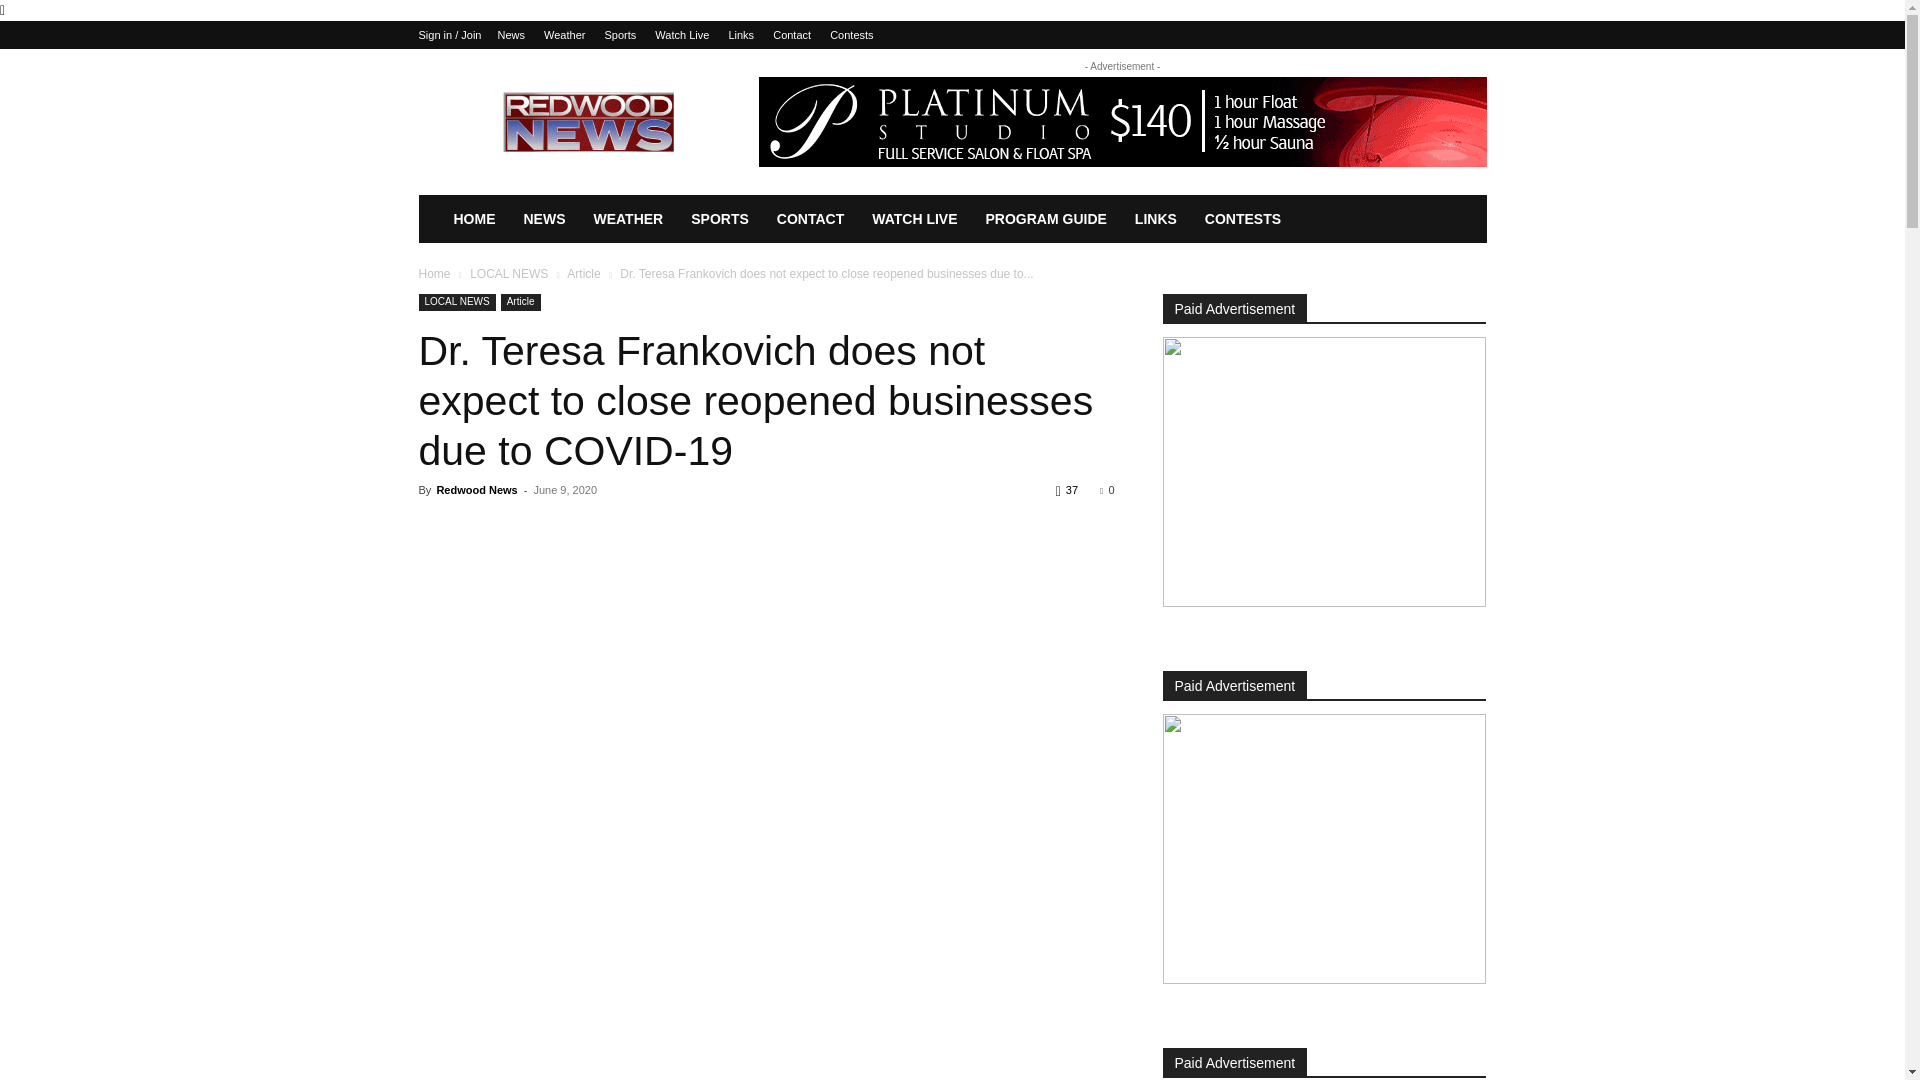 The width and height of the screenshot is (1920, 1080). I want to click on View all posts in LOCAL NEWS, so click(508, 273).